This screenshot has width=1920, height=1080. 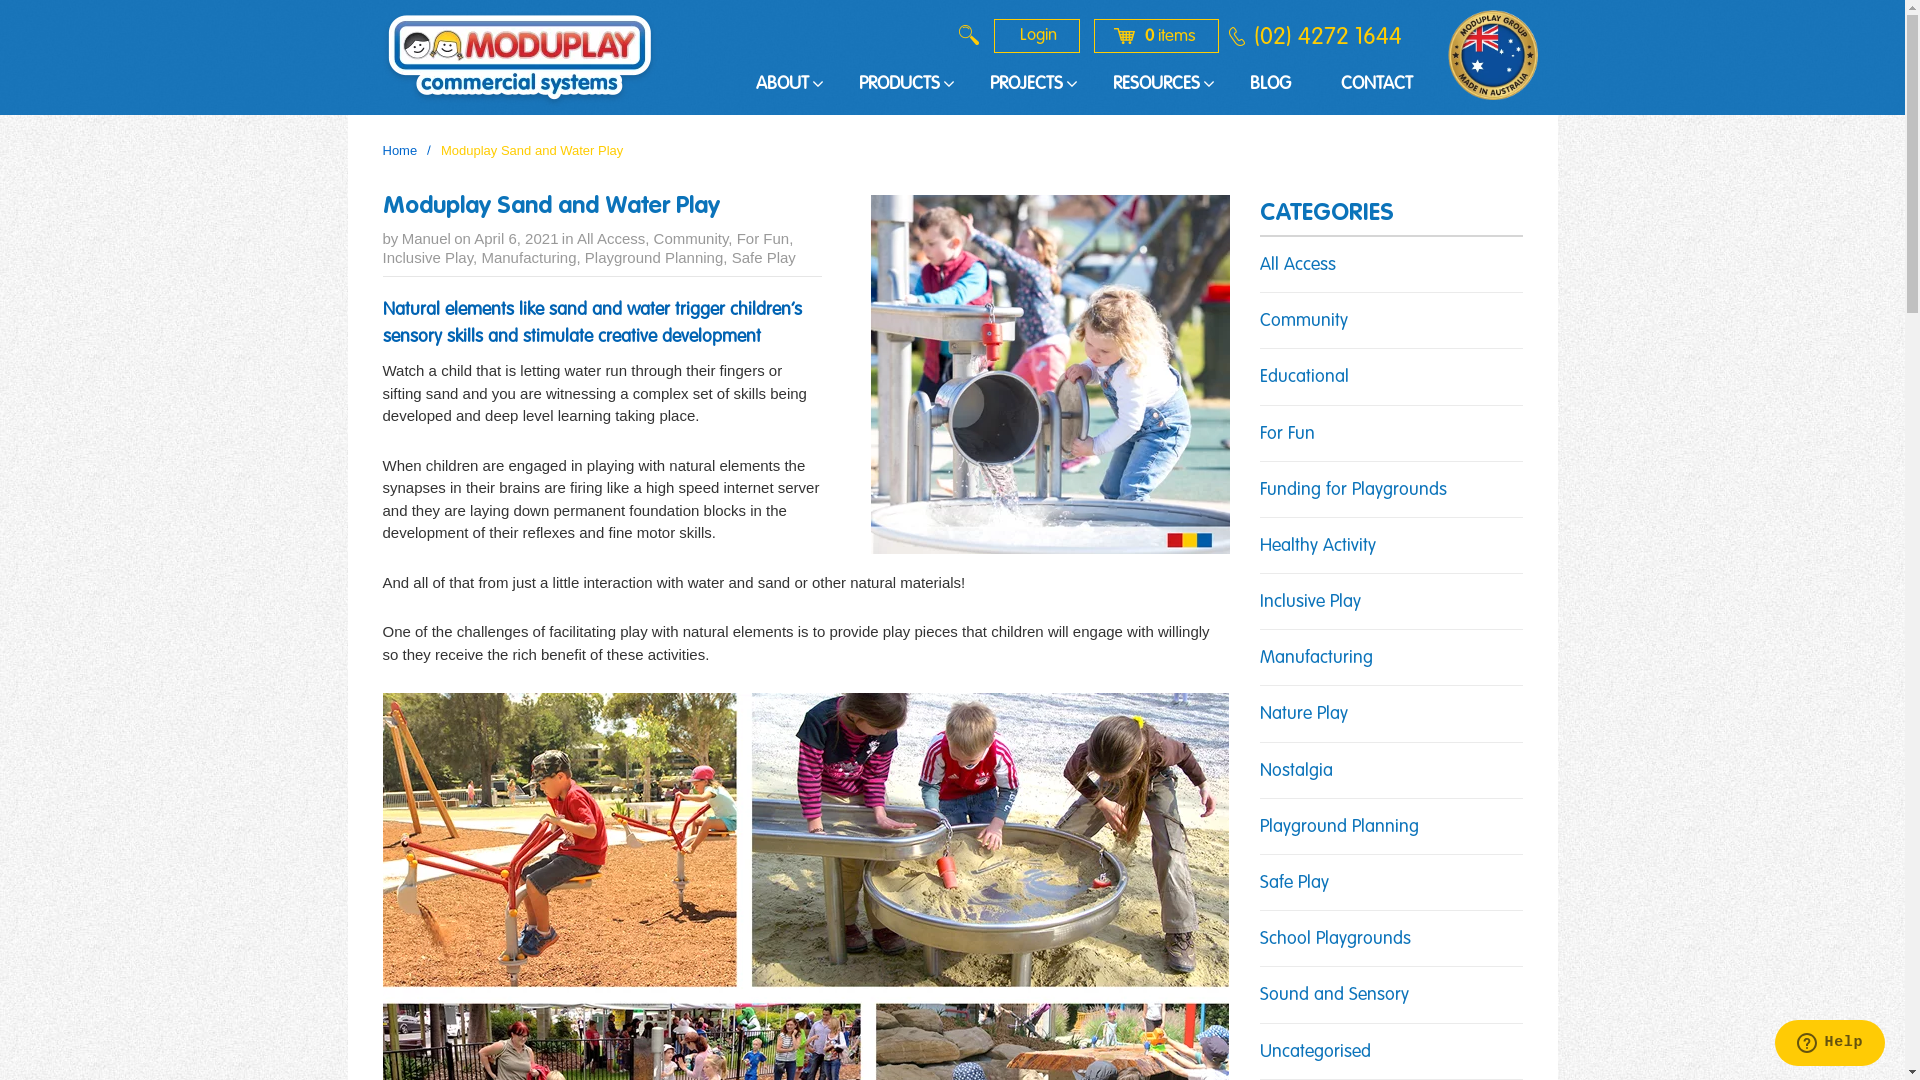 What do you see at coordinates (1377, 85) in the screenshot?
I see `CONTACT` at bounding box center [1377, 85].